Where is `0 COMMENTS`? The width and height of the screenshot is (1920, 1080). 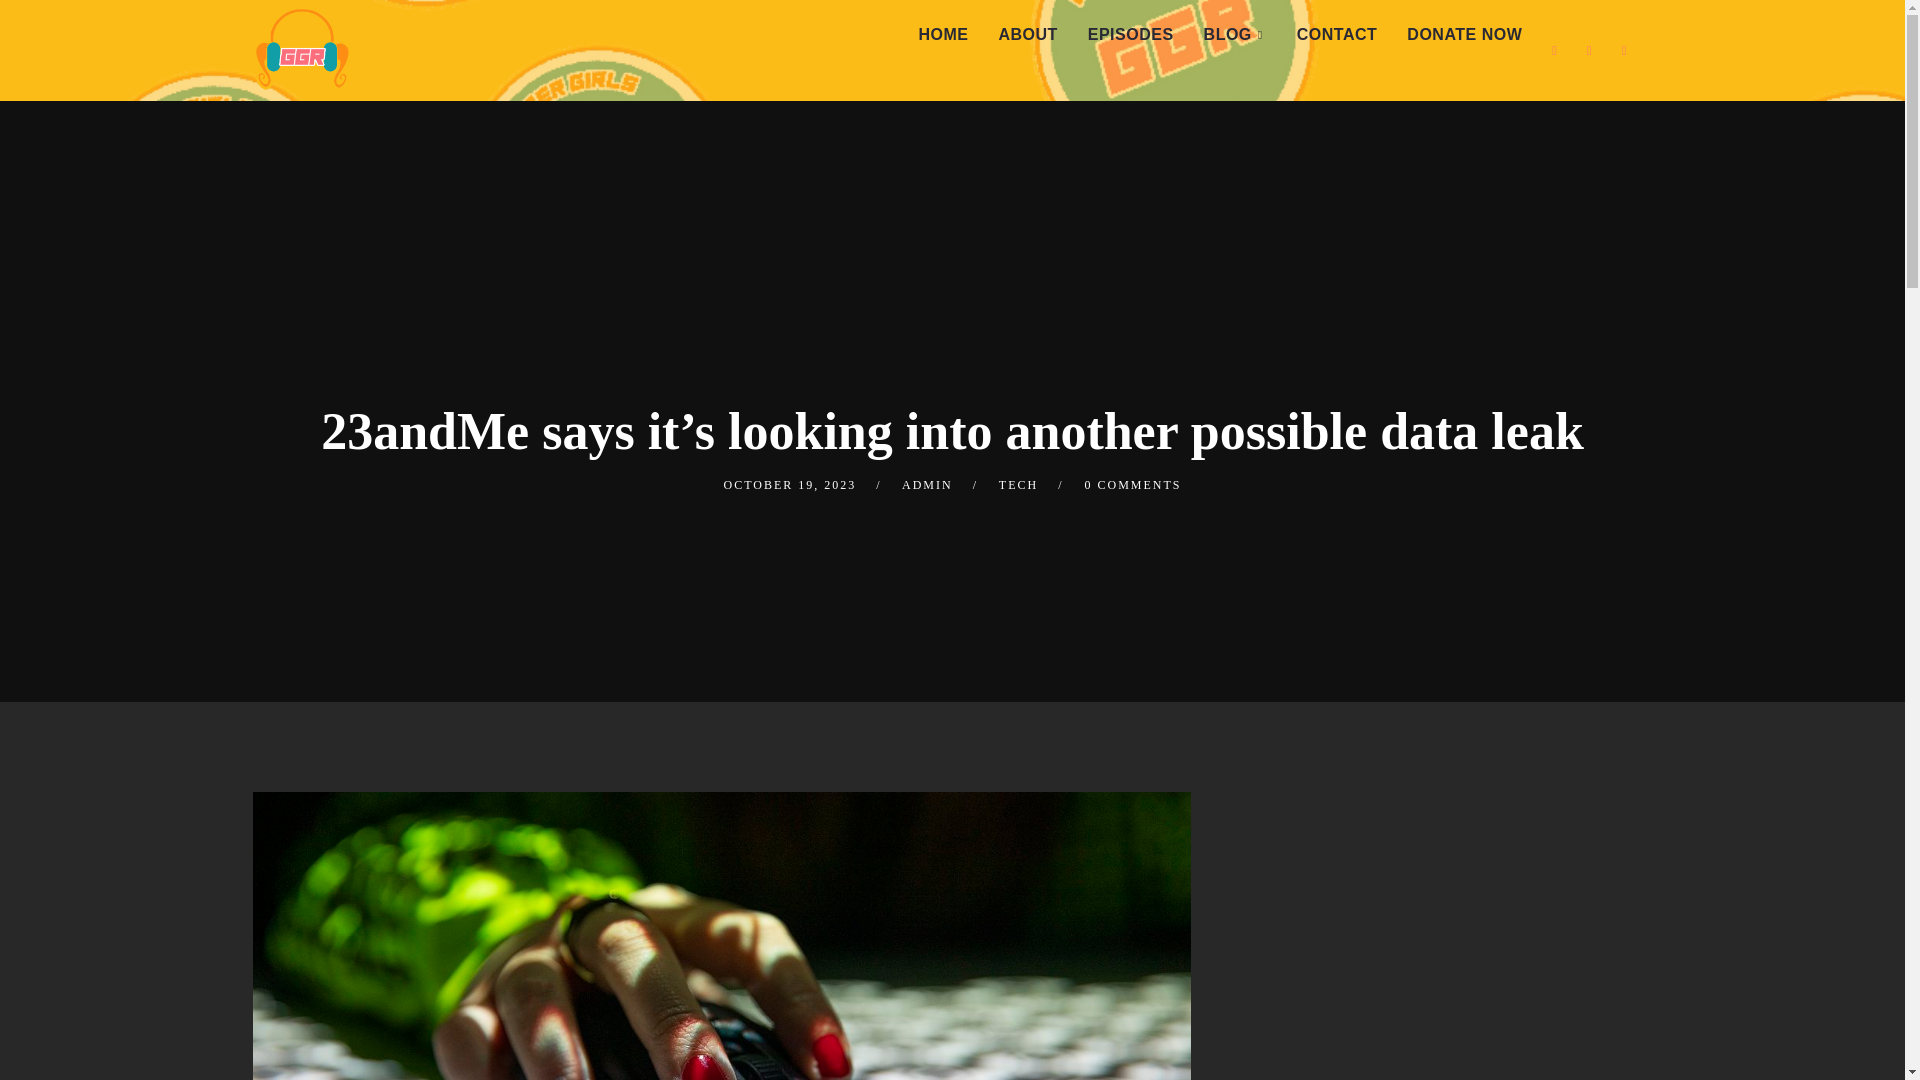 0 COMMENTS is located at coordinates (1132, 485).